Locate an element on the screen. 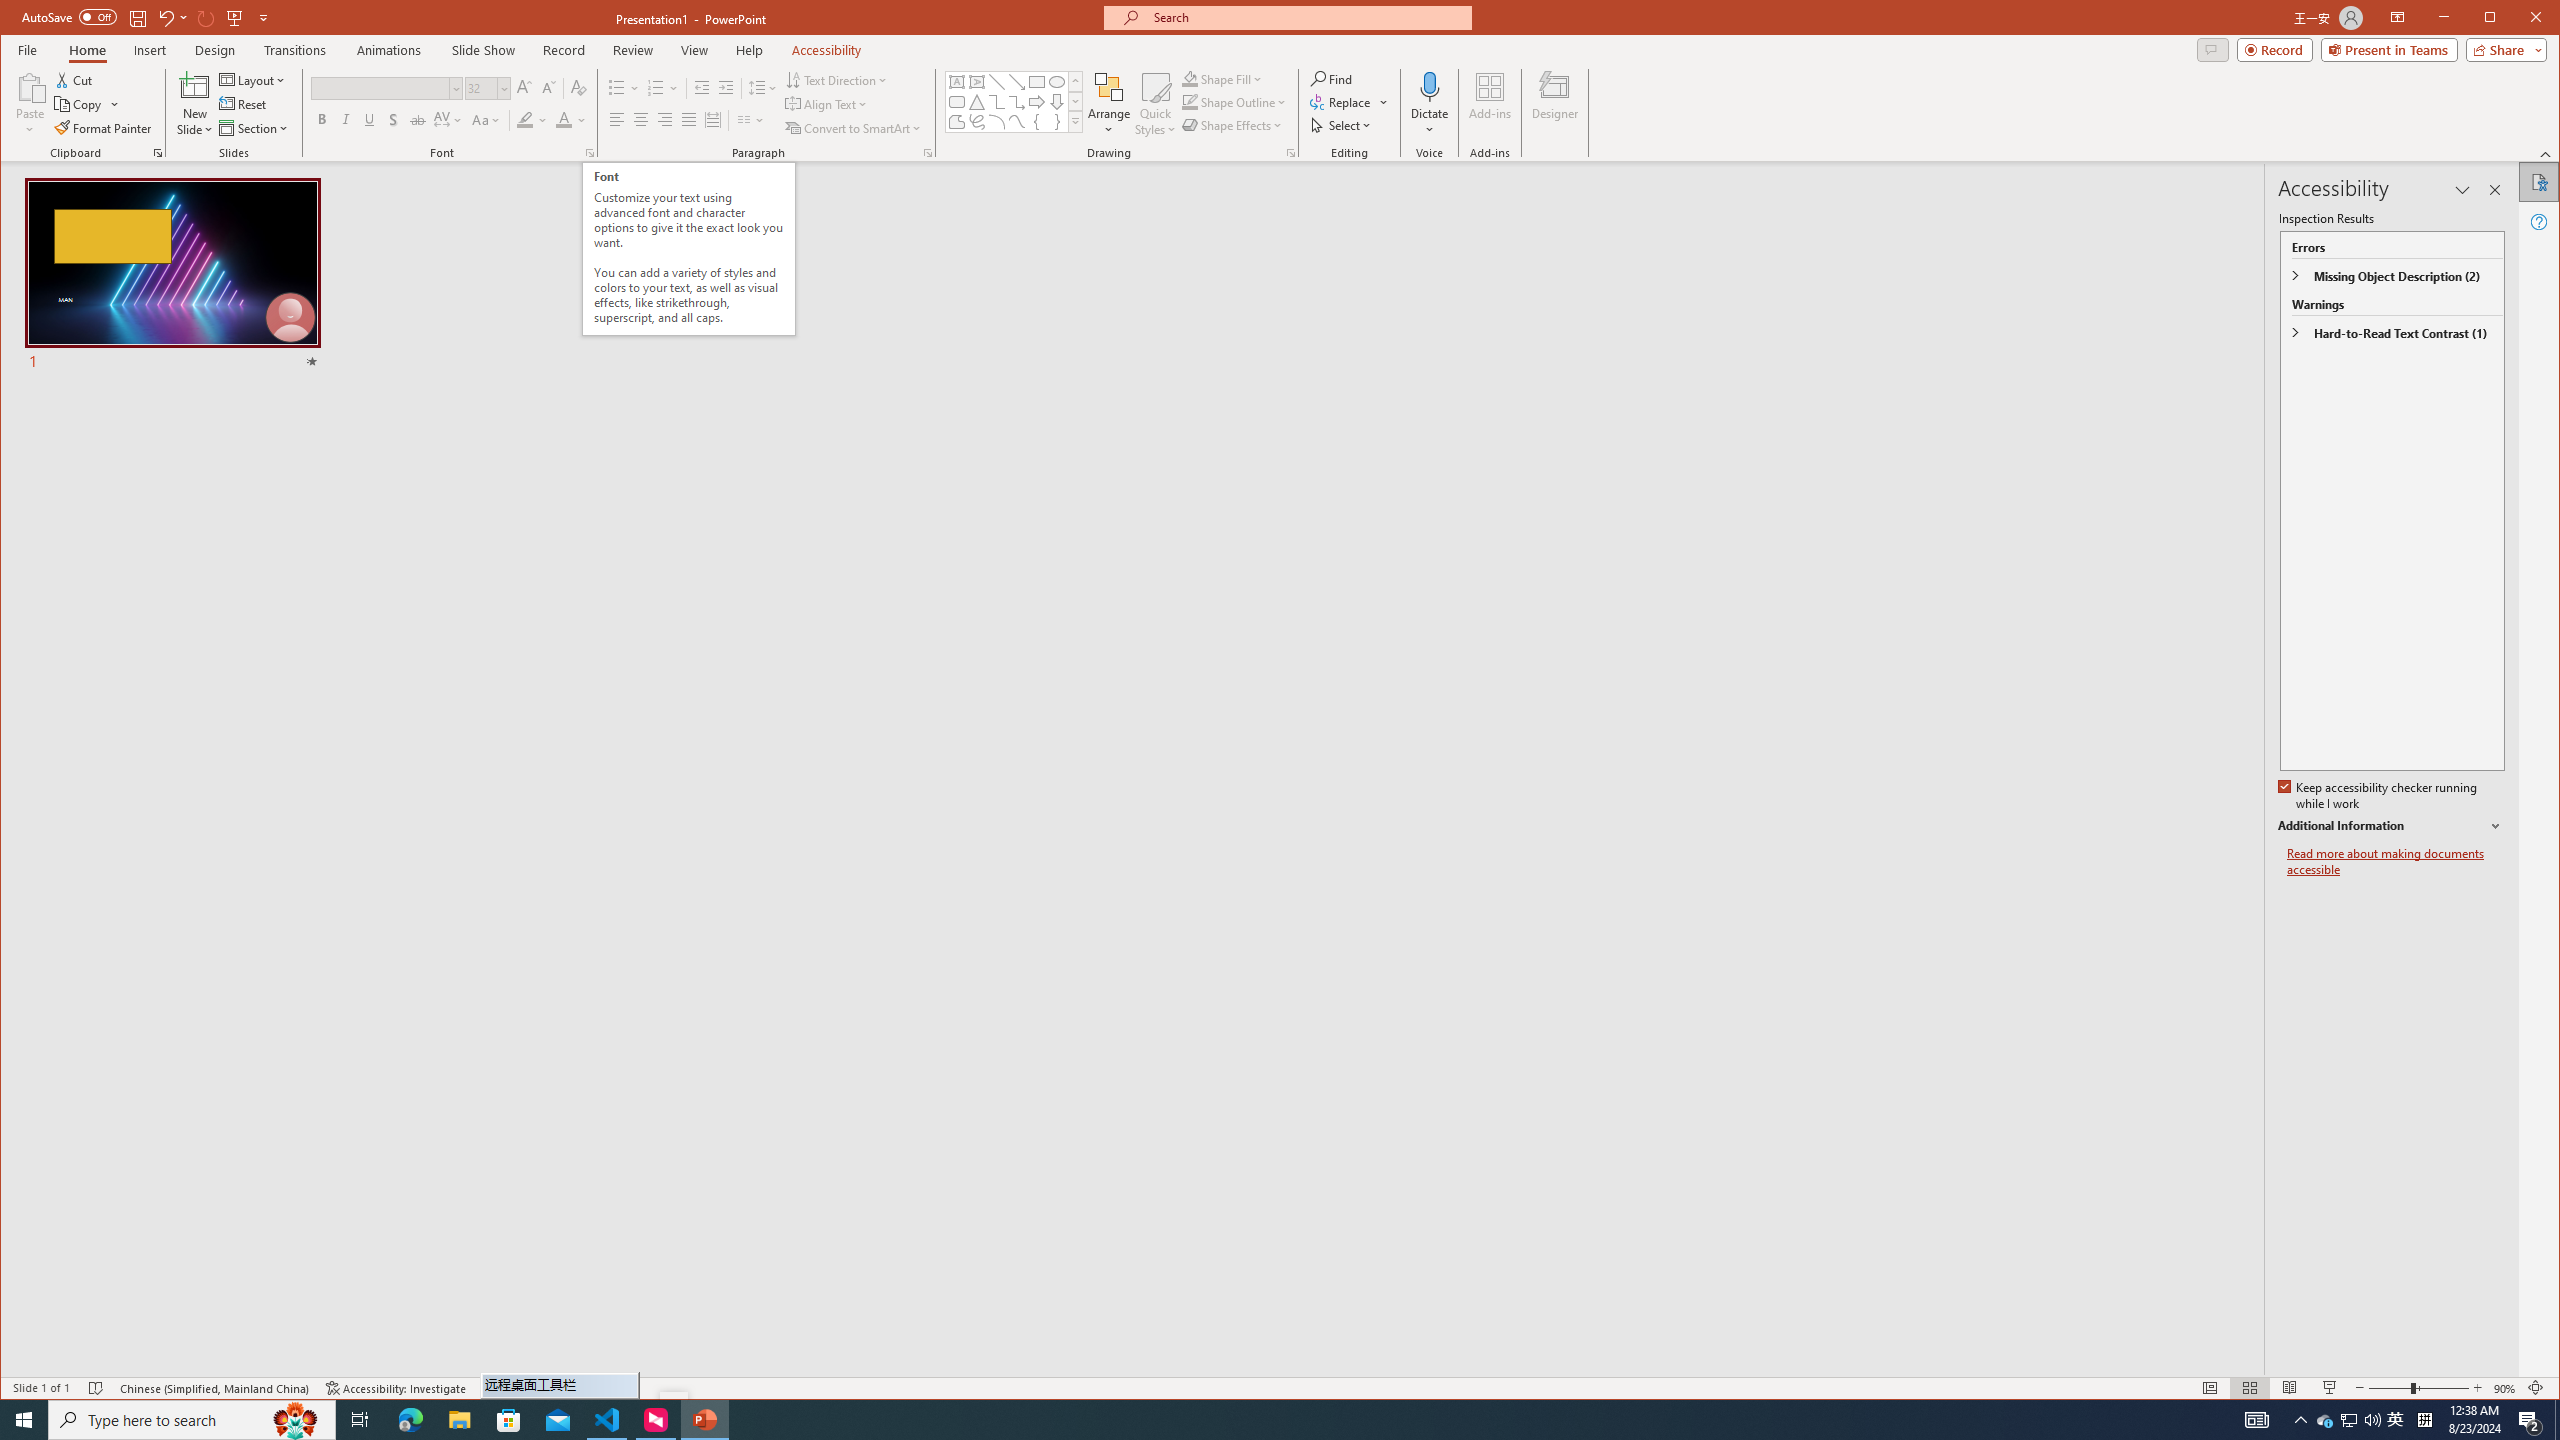 The width and height of the screenshot is (2560, 1440). Shape Effects is located at coordinates (1235, 124).